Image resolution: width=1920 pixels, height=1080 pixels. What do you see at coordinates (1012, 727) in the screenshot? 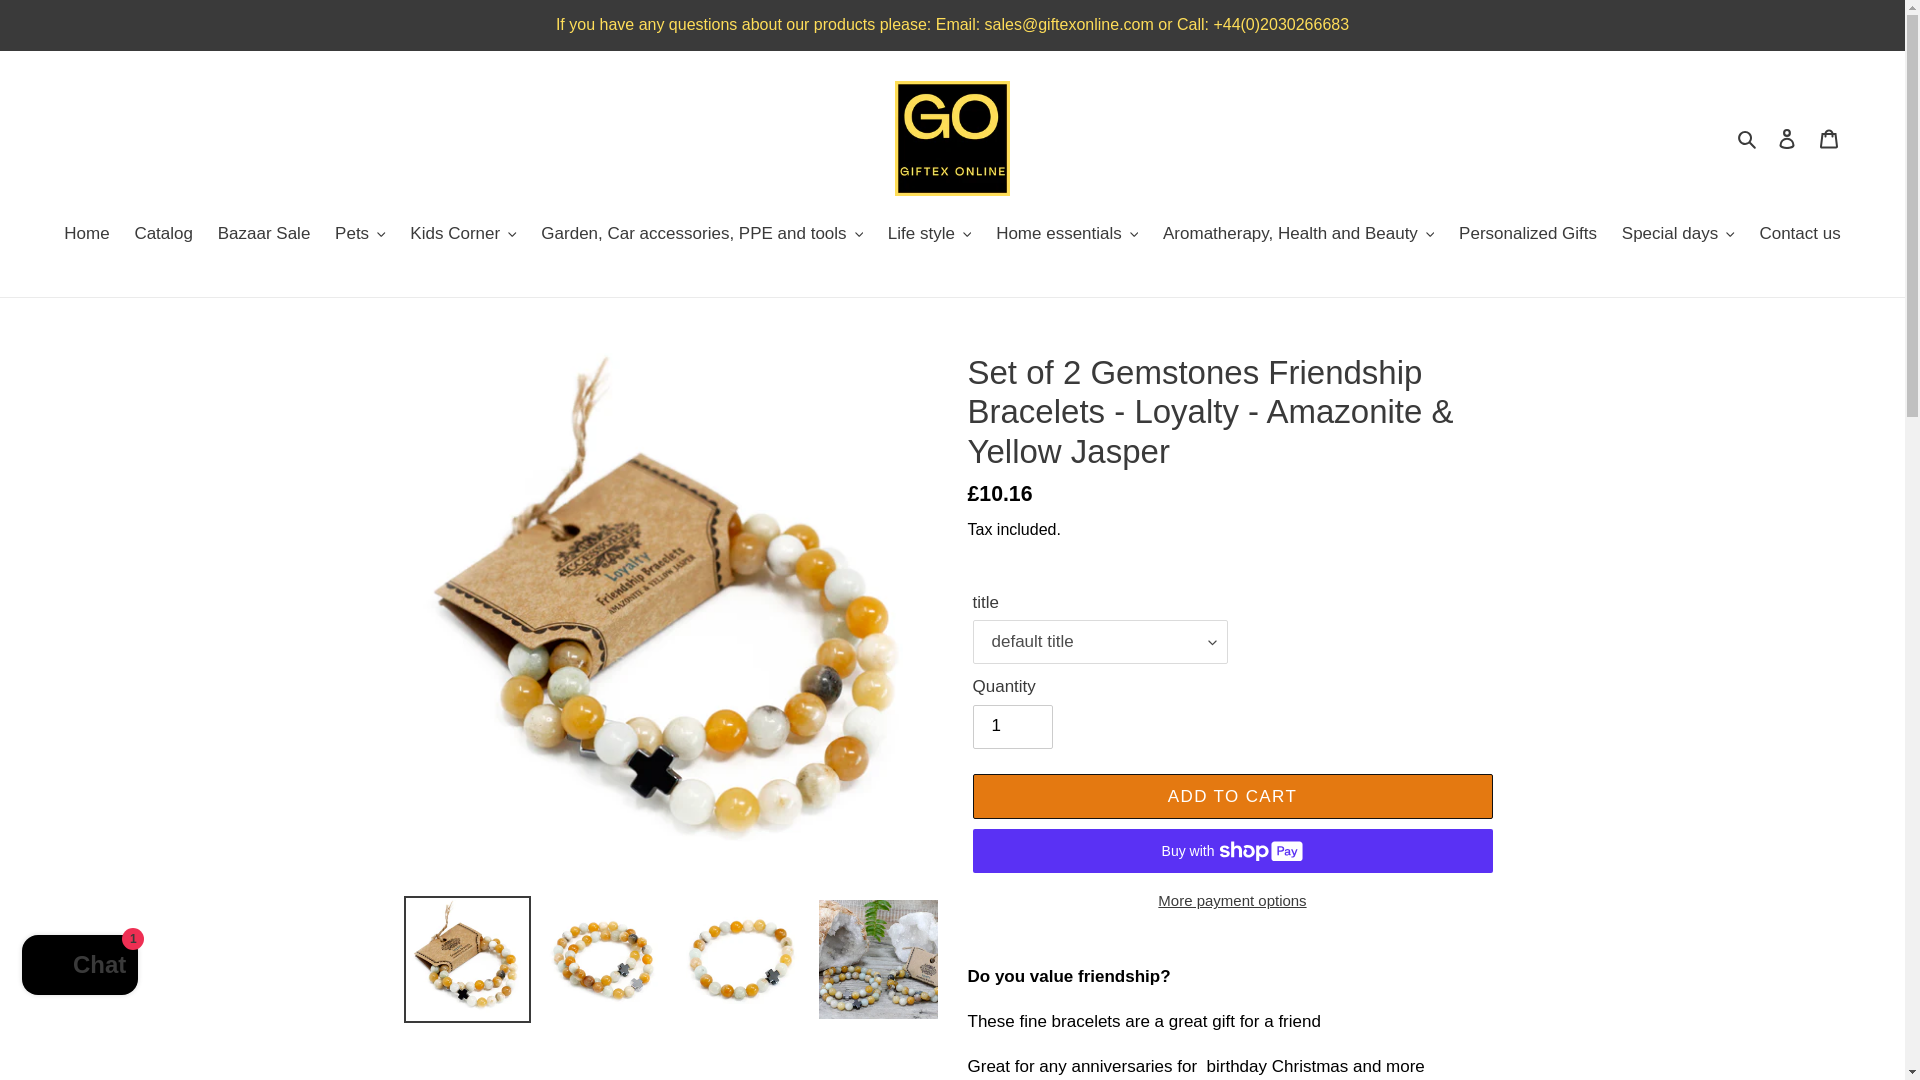
I see `1` at bounding box center [1012, 727].